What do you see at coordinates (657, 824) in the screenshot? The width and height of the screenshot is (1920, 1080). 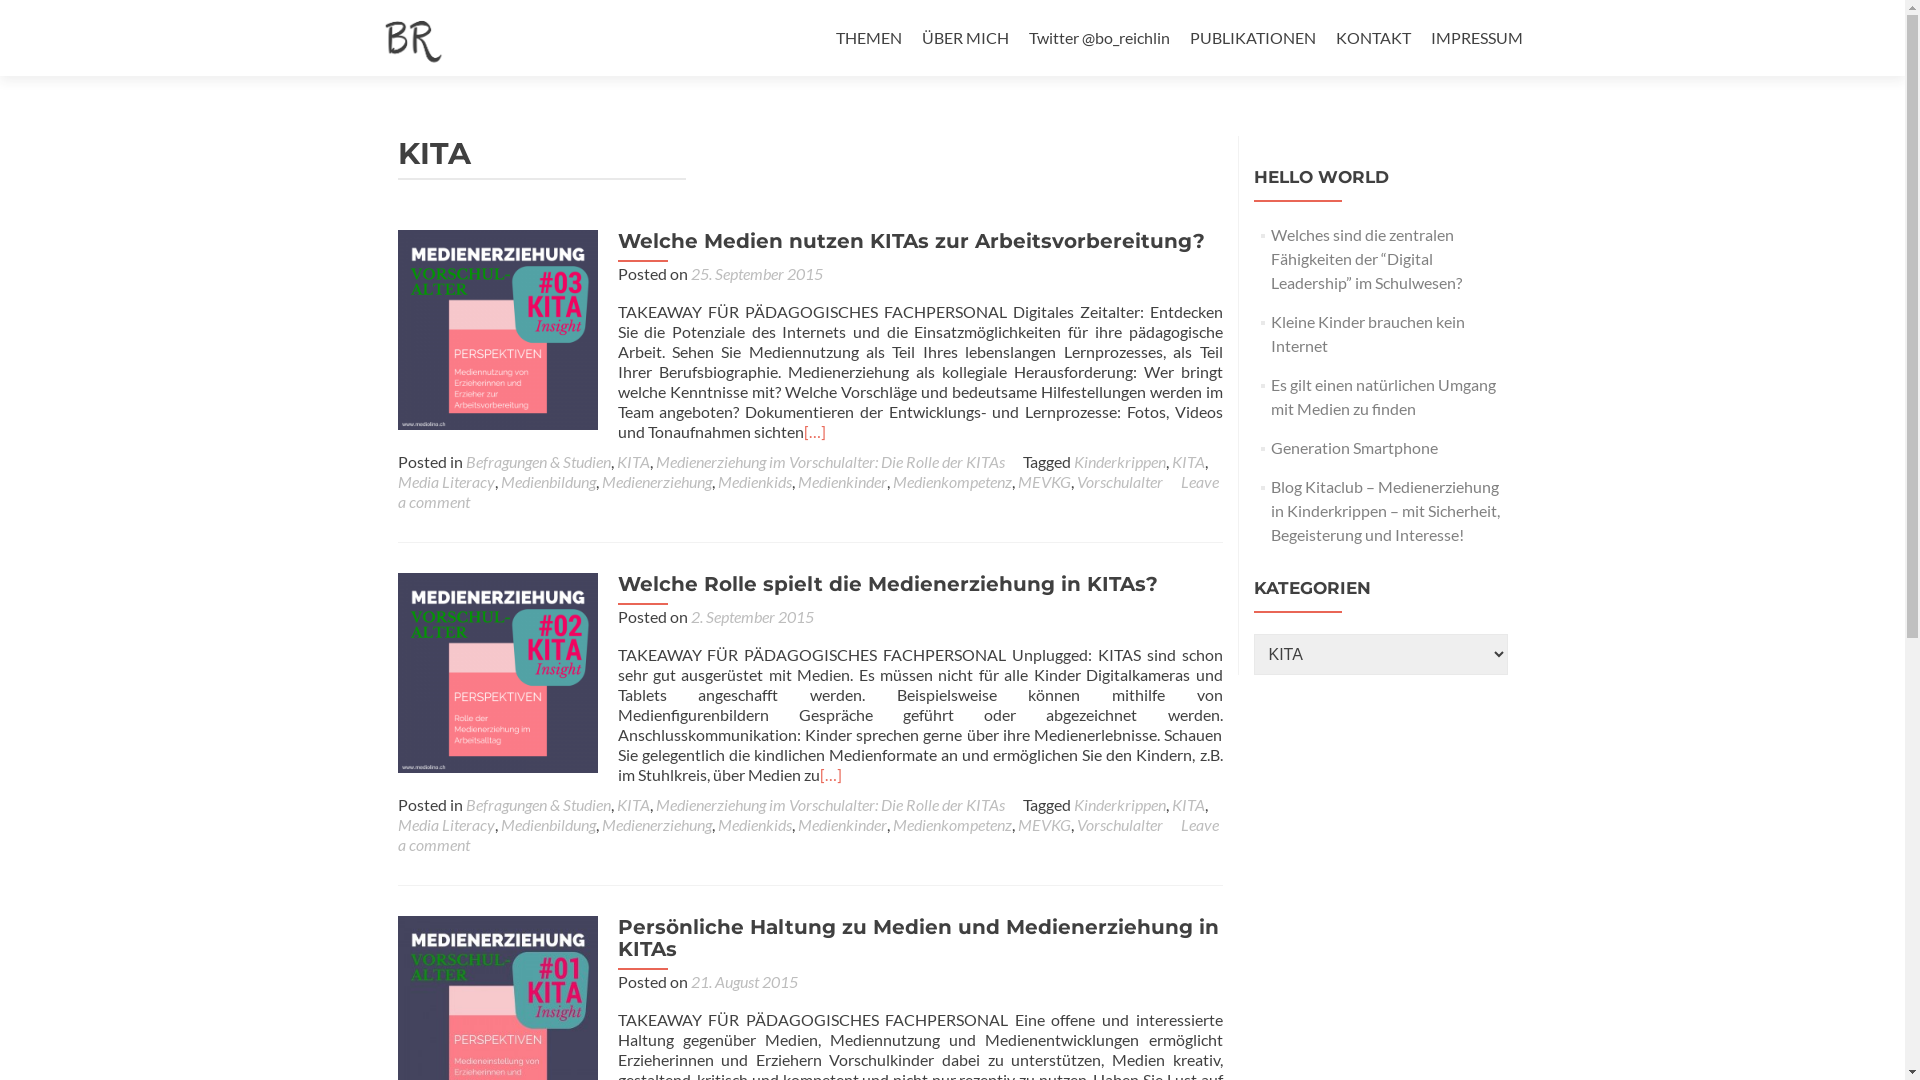 I see `Medienerziehung` at bounding box center [657, 824].